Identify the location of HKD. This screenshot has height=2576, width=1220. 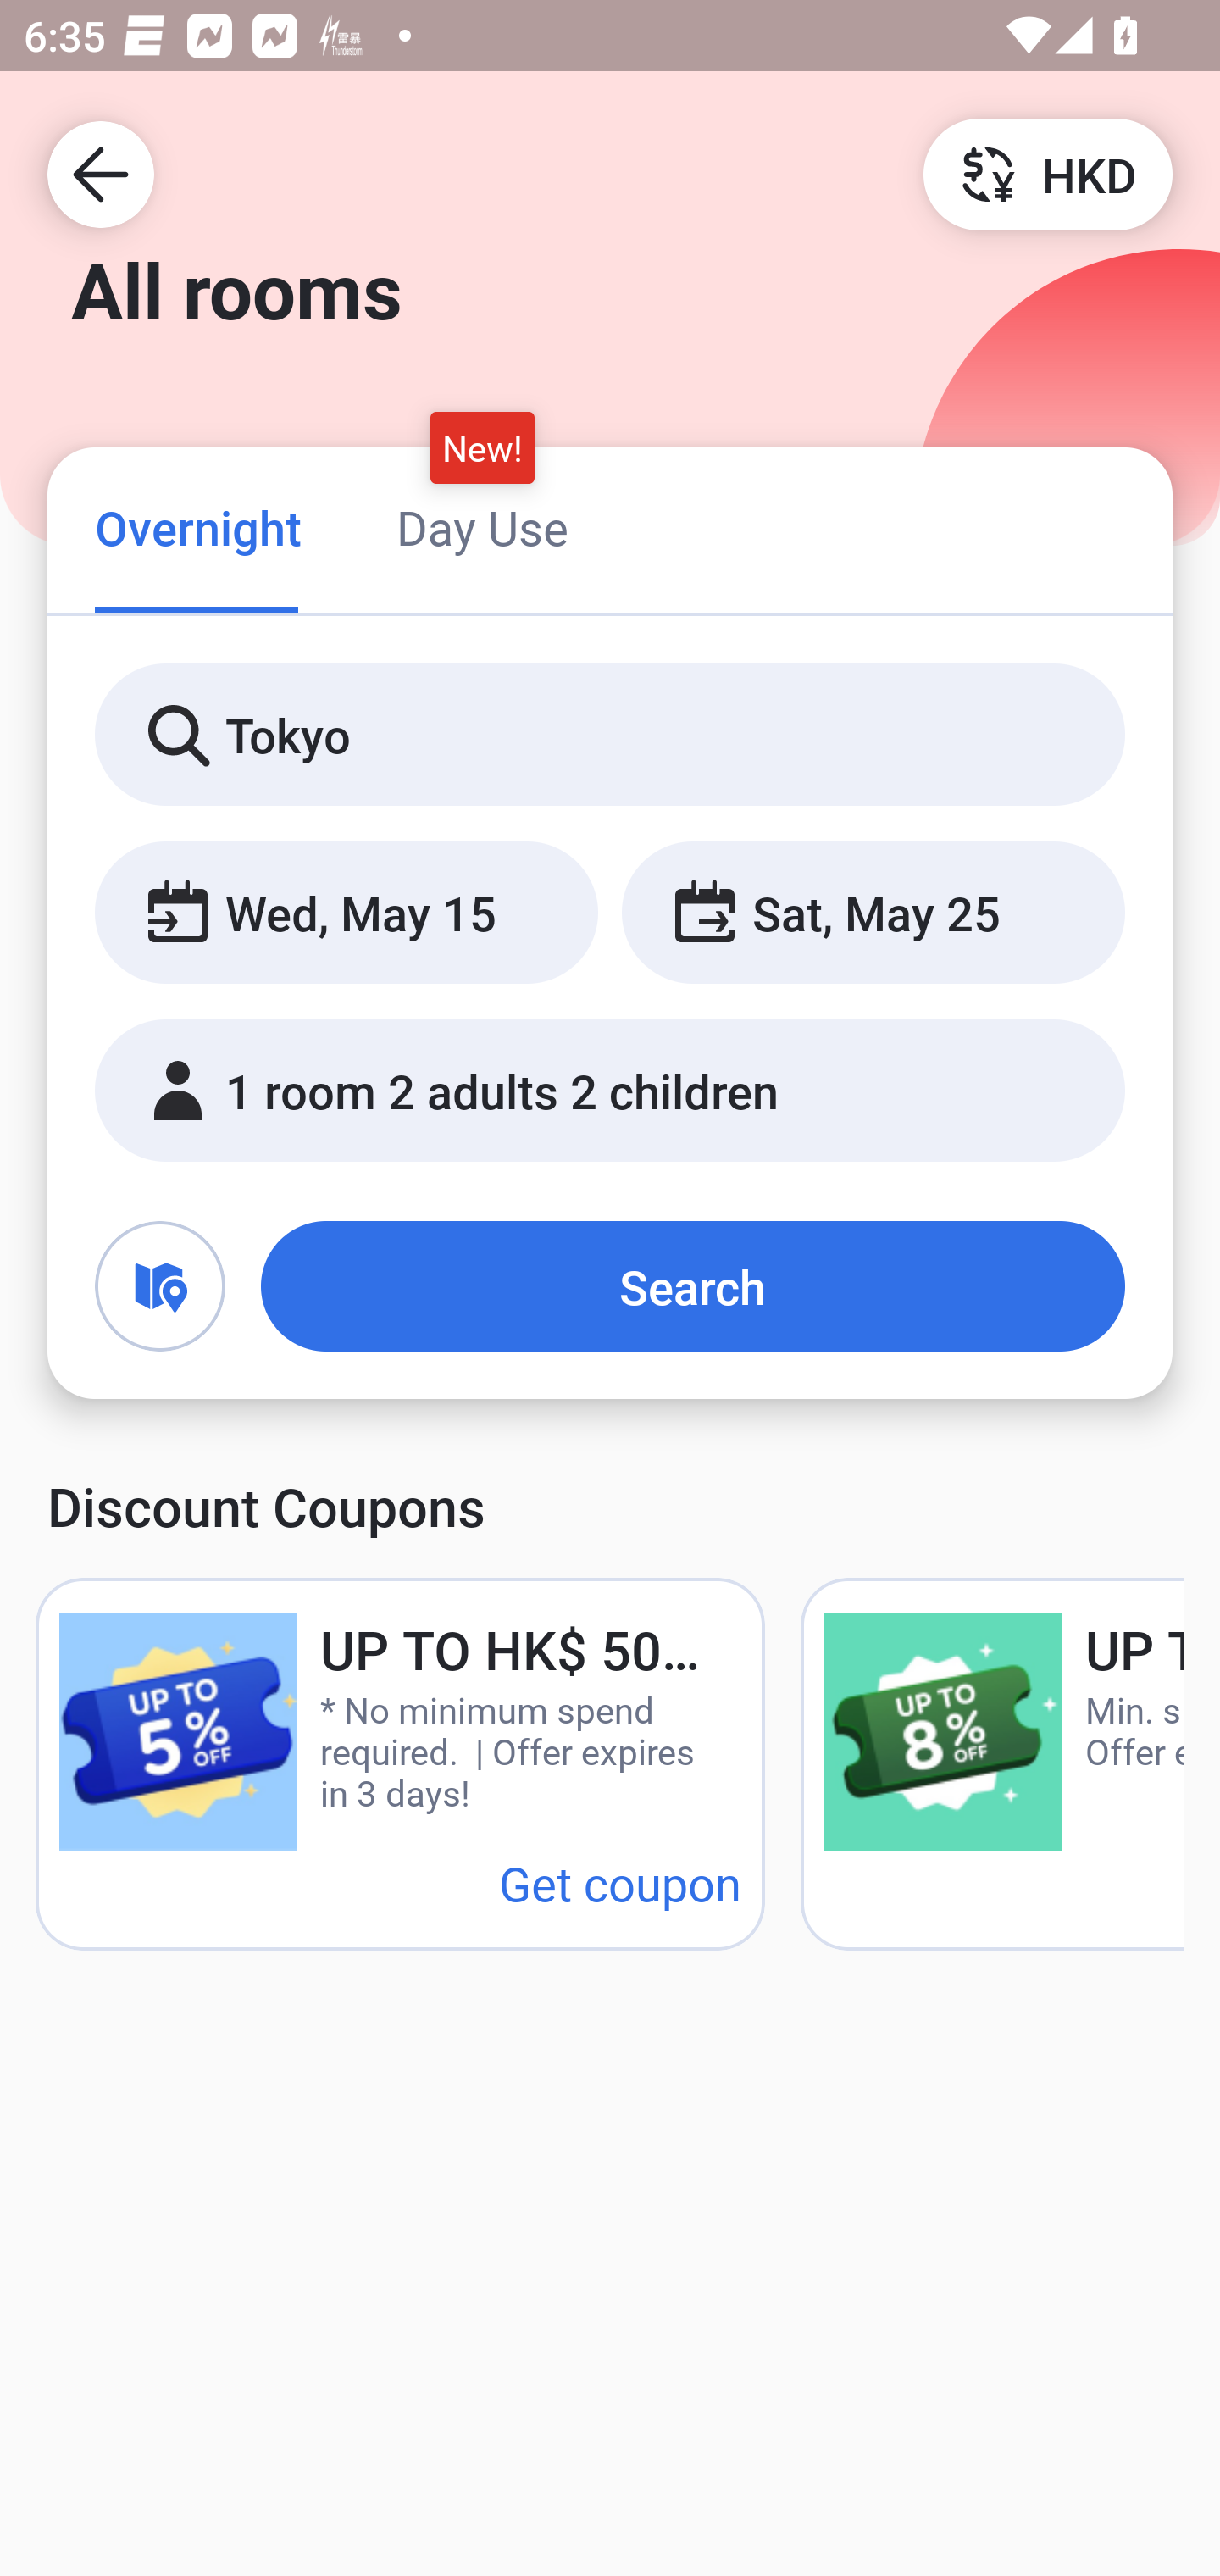
(1047, 173).